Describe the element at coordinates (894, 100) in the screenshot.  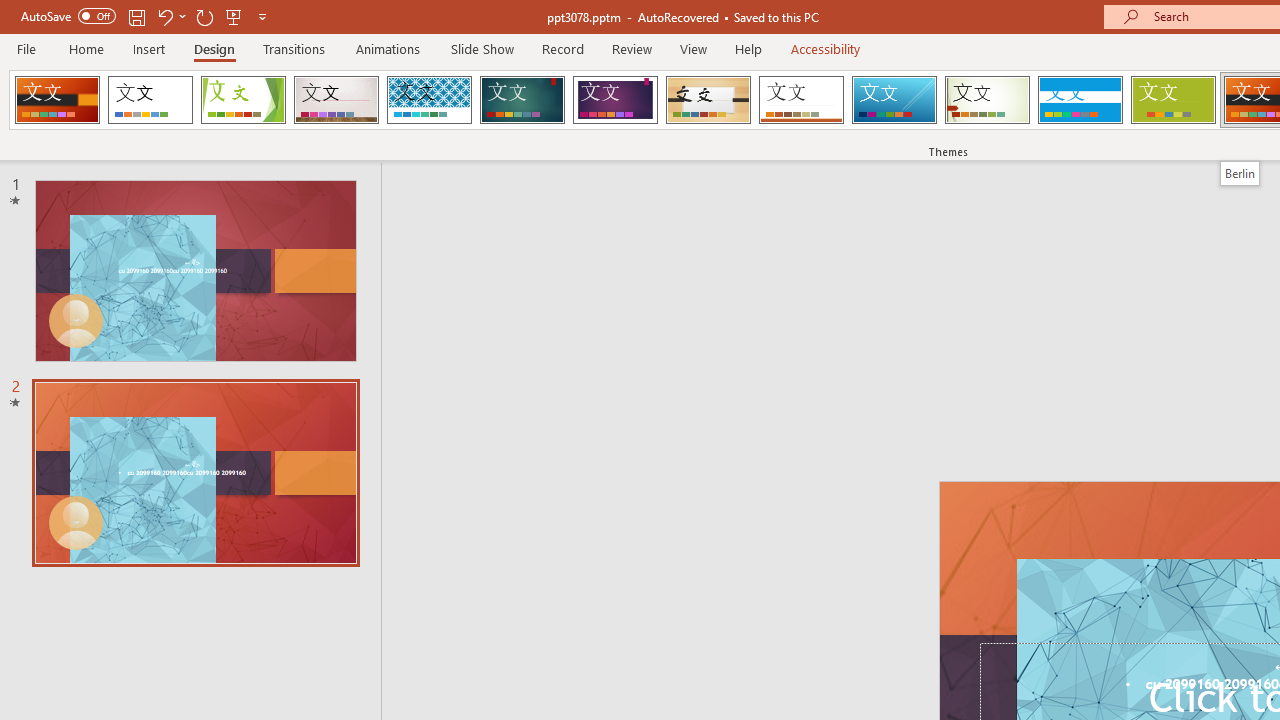
I see `Slice` at that location.